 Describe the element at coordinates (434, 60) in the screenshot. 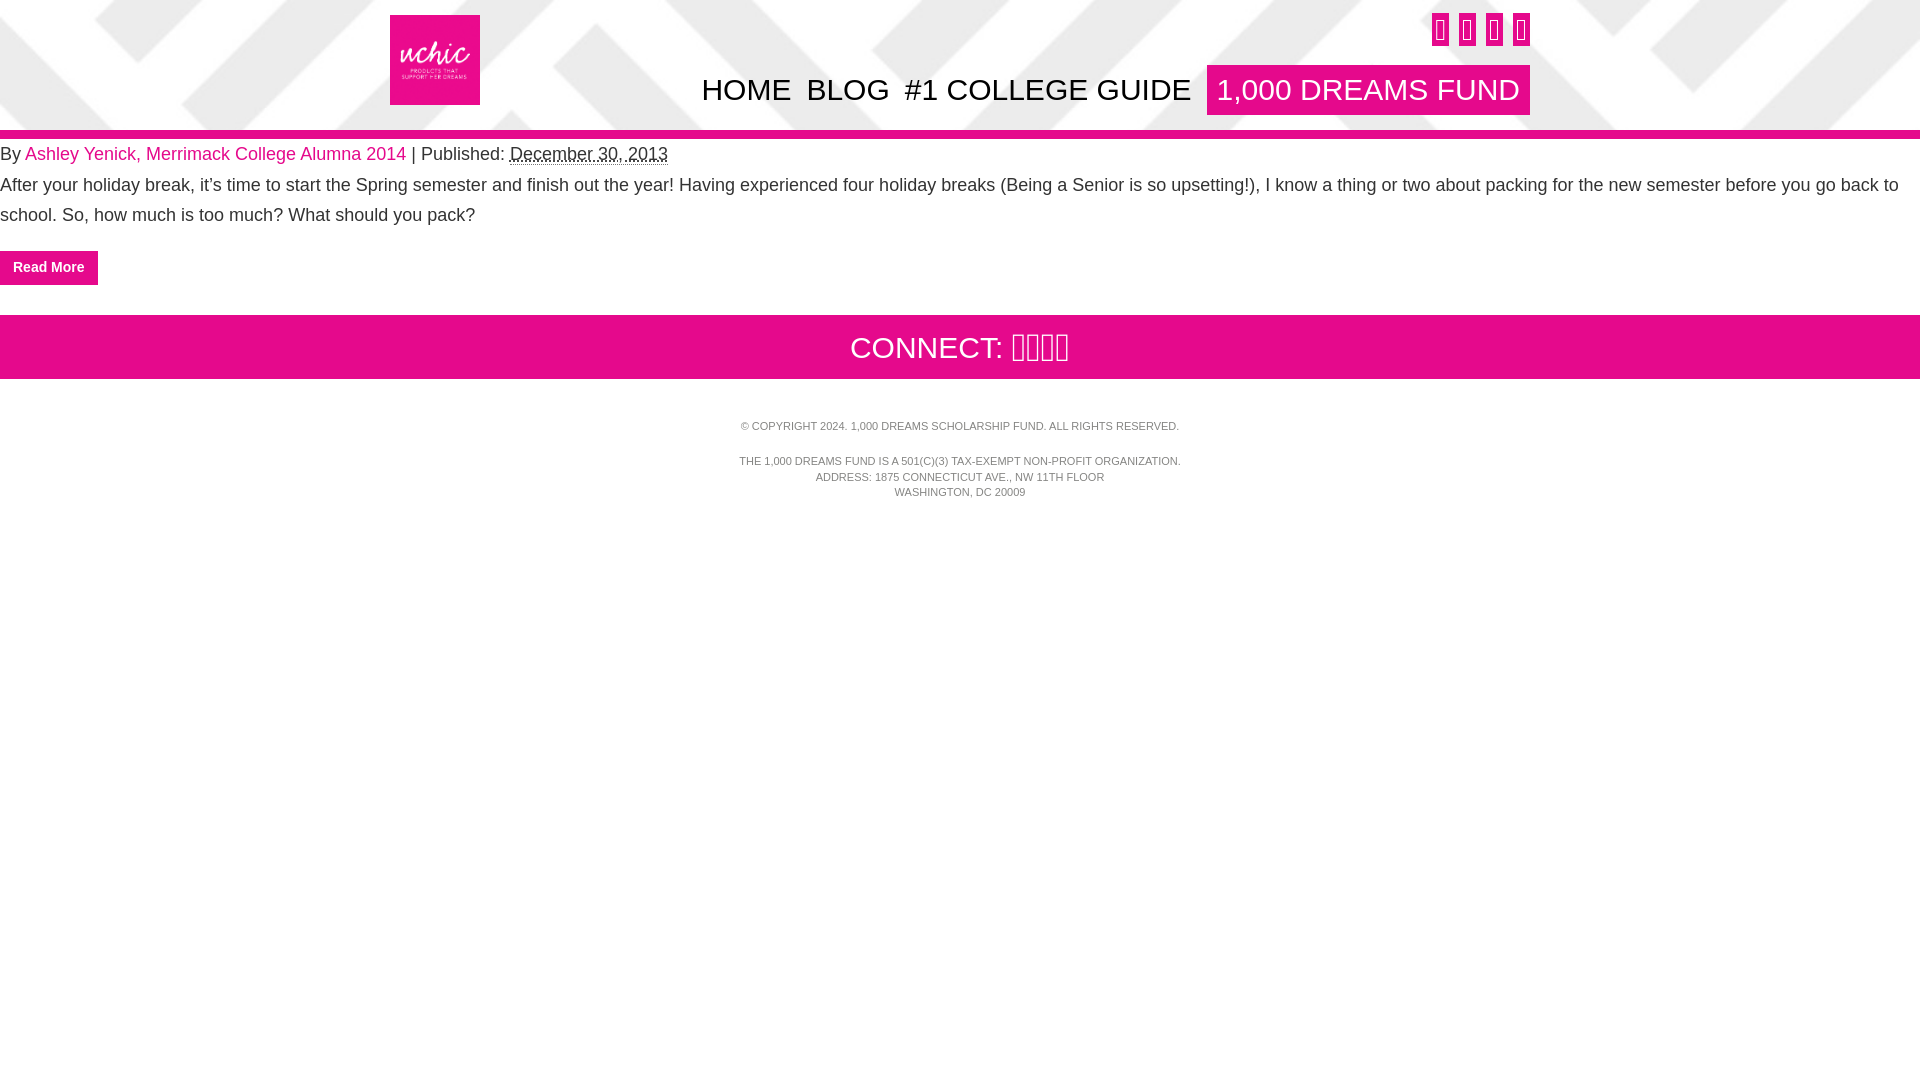

I see `UChic` at that location.